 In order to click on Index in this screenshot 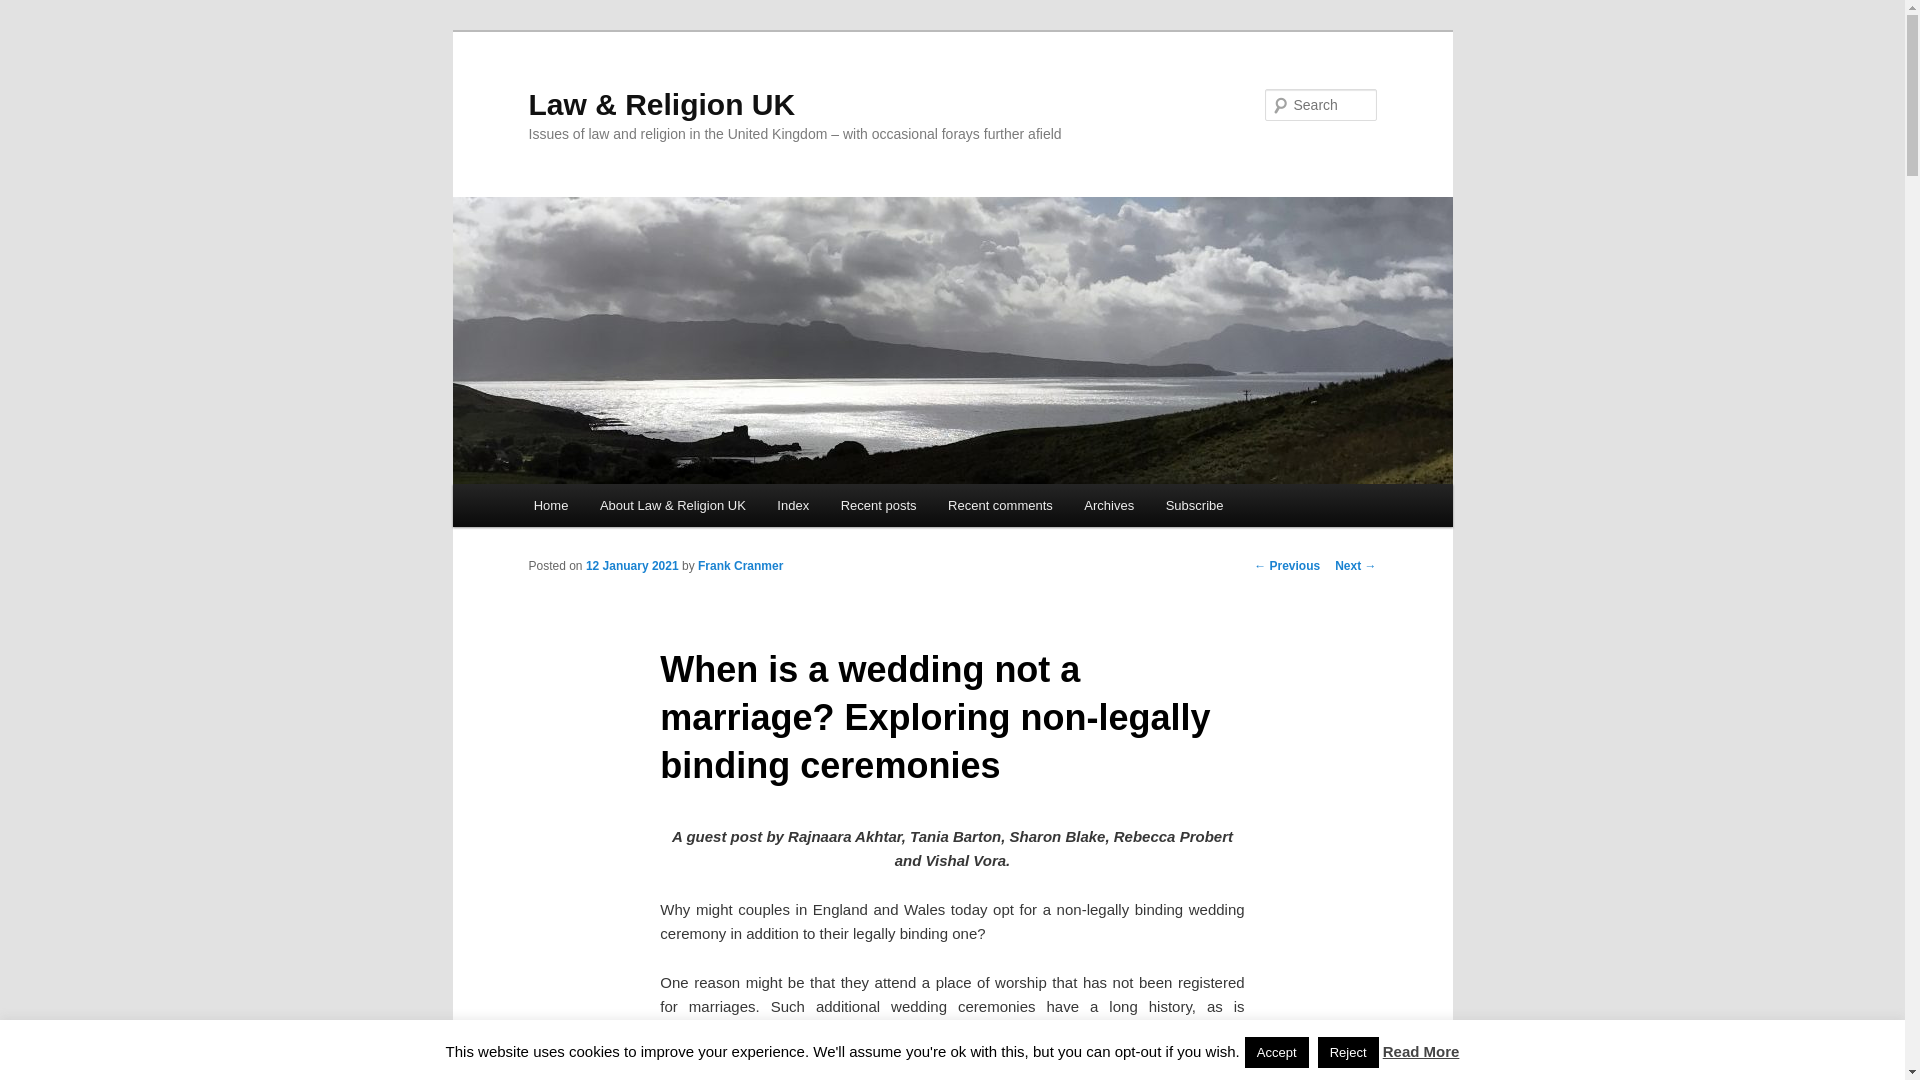, I will do `click(794, 505)`.